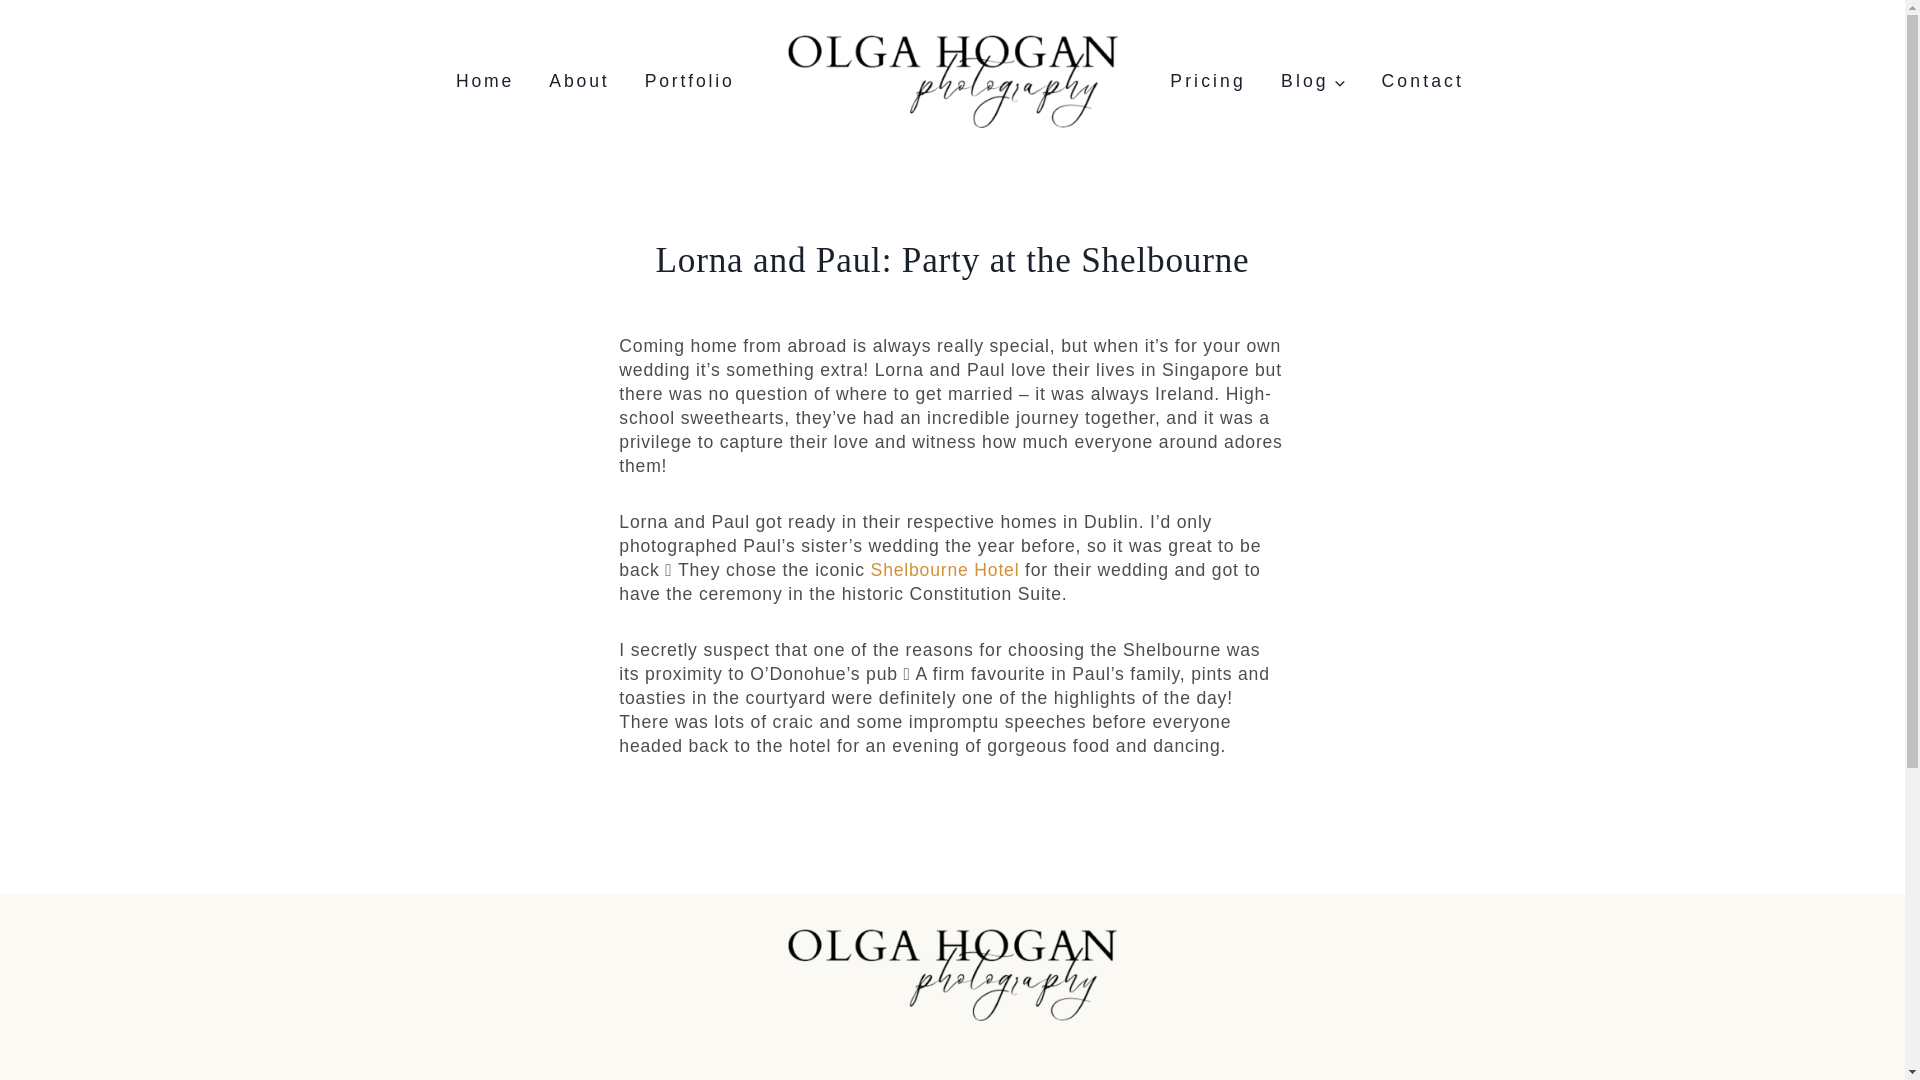 The width and height of the screenshot is (1920, 1080). Describe the element at coordinates (579, 81) in the screenshot. I see `About` at that location.